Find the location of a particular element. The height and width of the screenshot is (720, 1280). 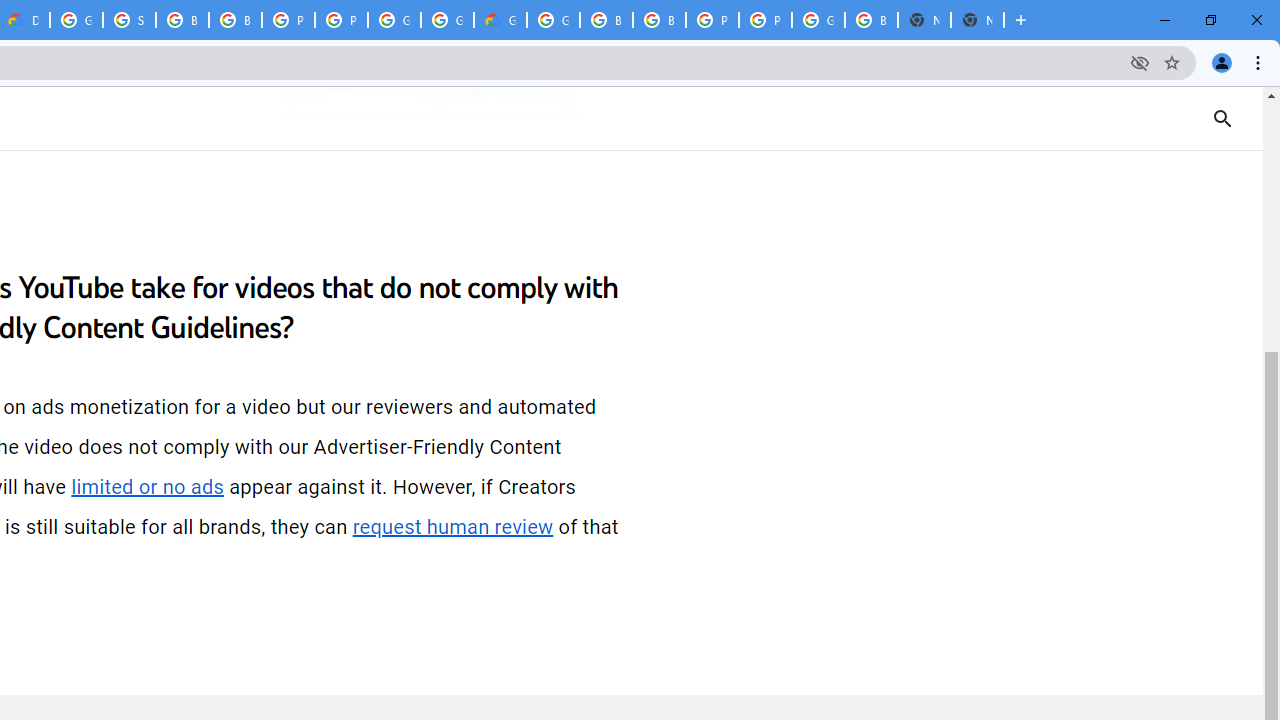

Google Cloud Platform is located at coordinates (76, 20).